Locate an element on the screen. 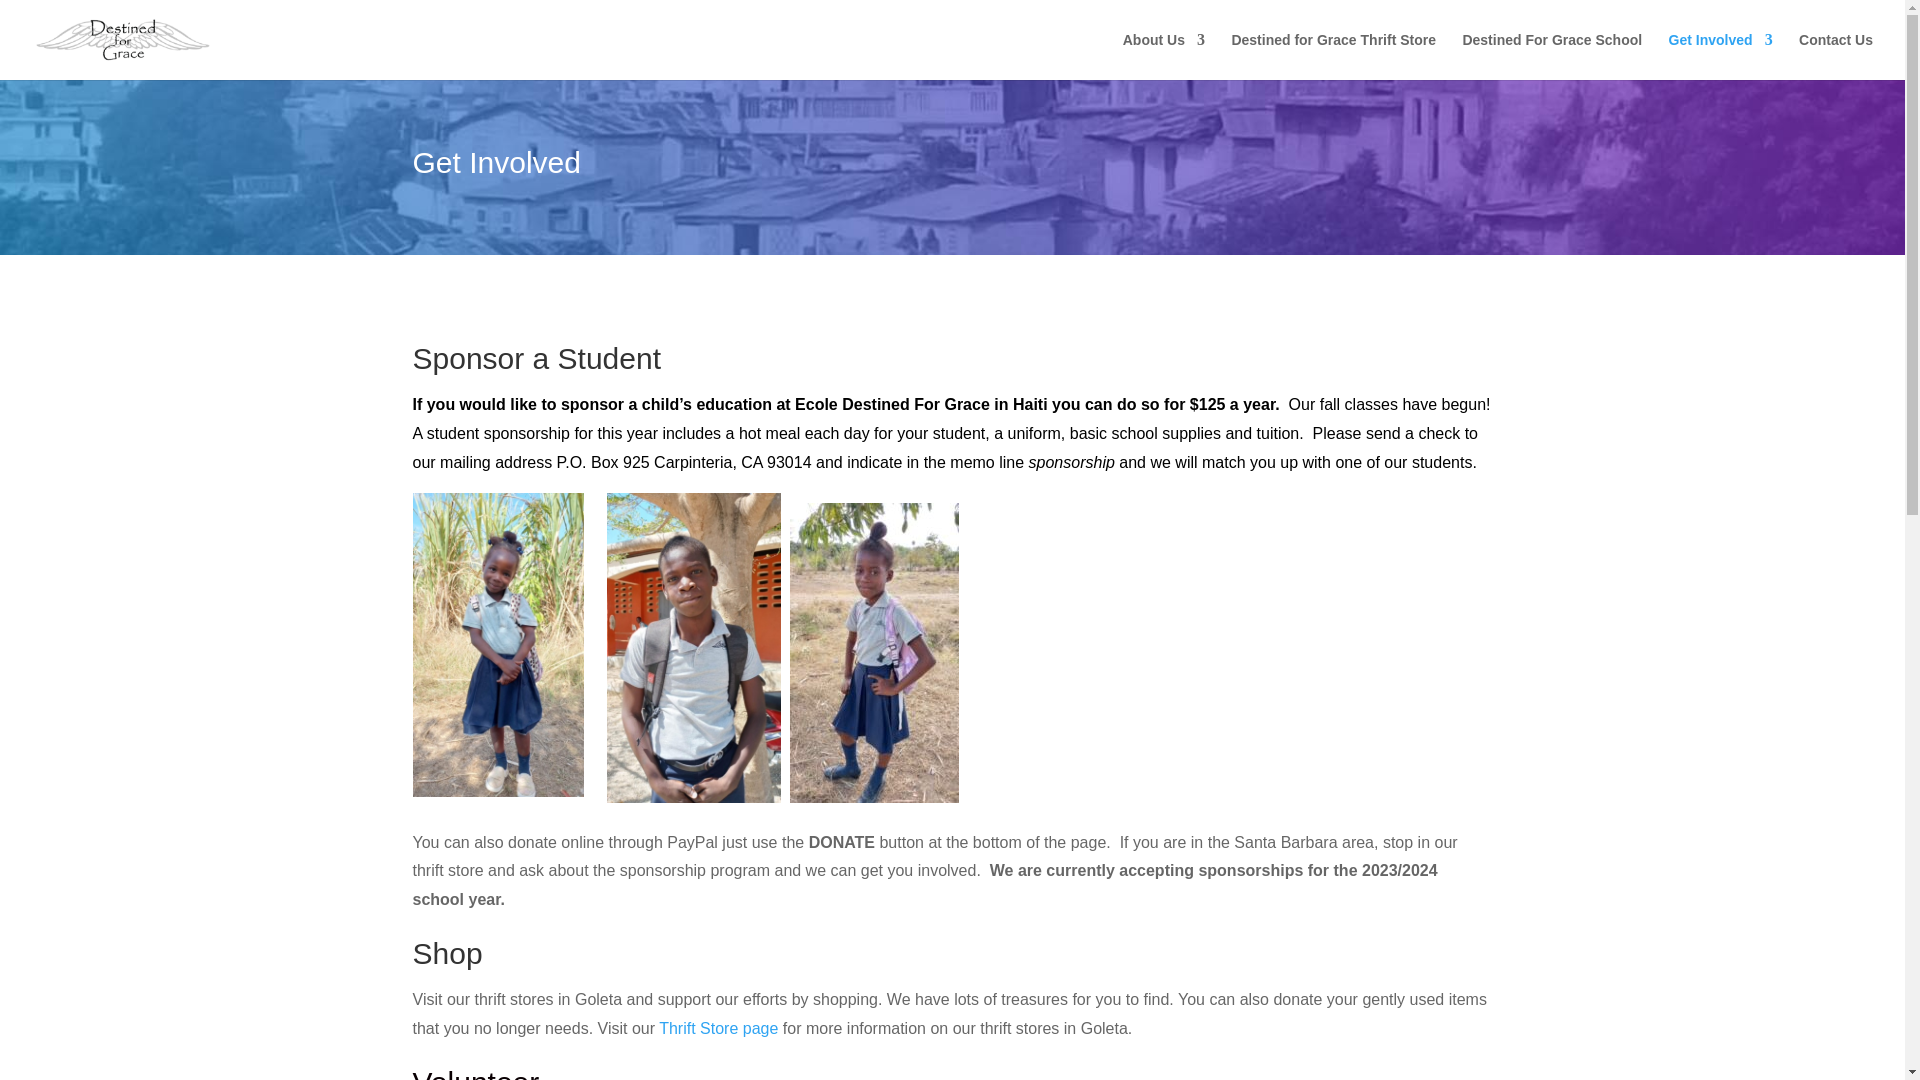 The width and height of the screenshot is (1920, 1080). Thrift Store page is located at coordinates (718, 1028).